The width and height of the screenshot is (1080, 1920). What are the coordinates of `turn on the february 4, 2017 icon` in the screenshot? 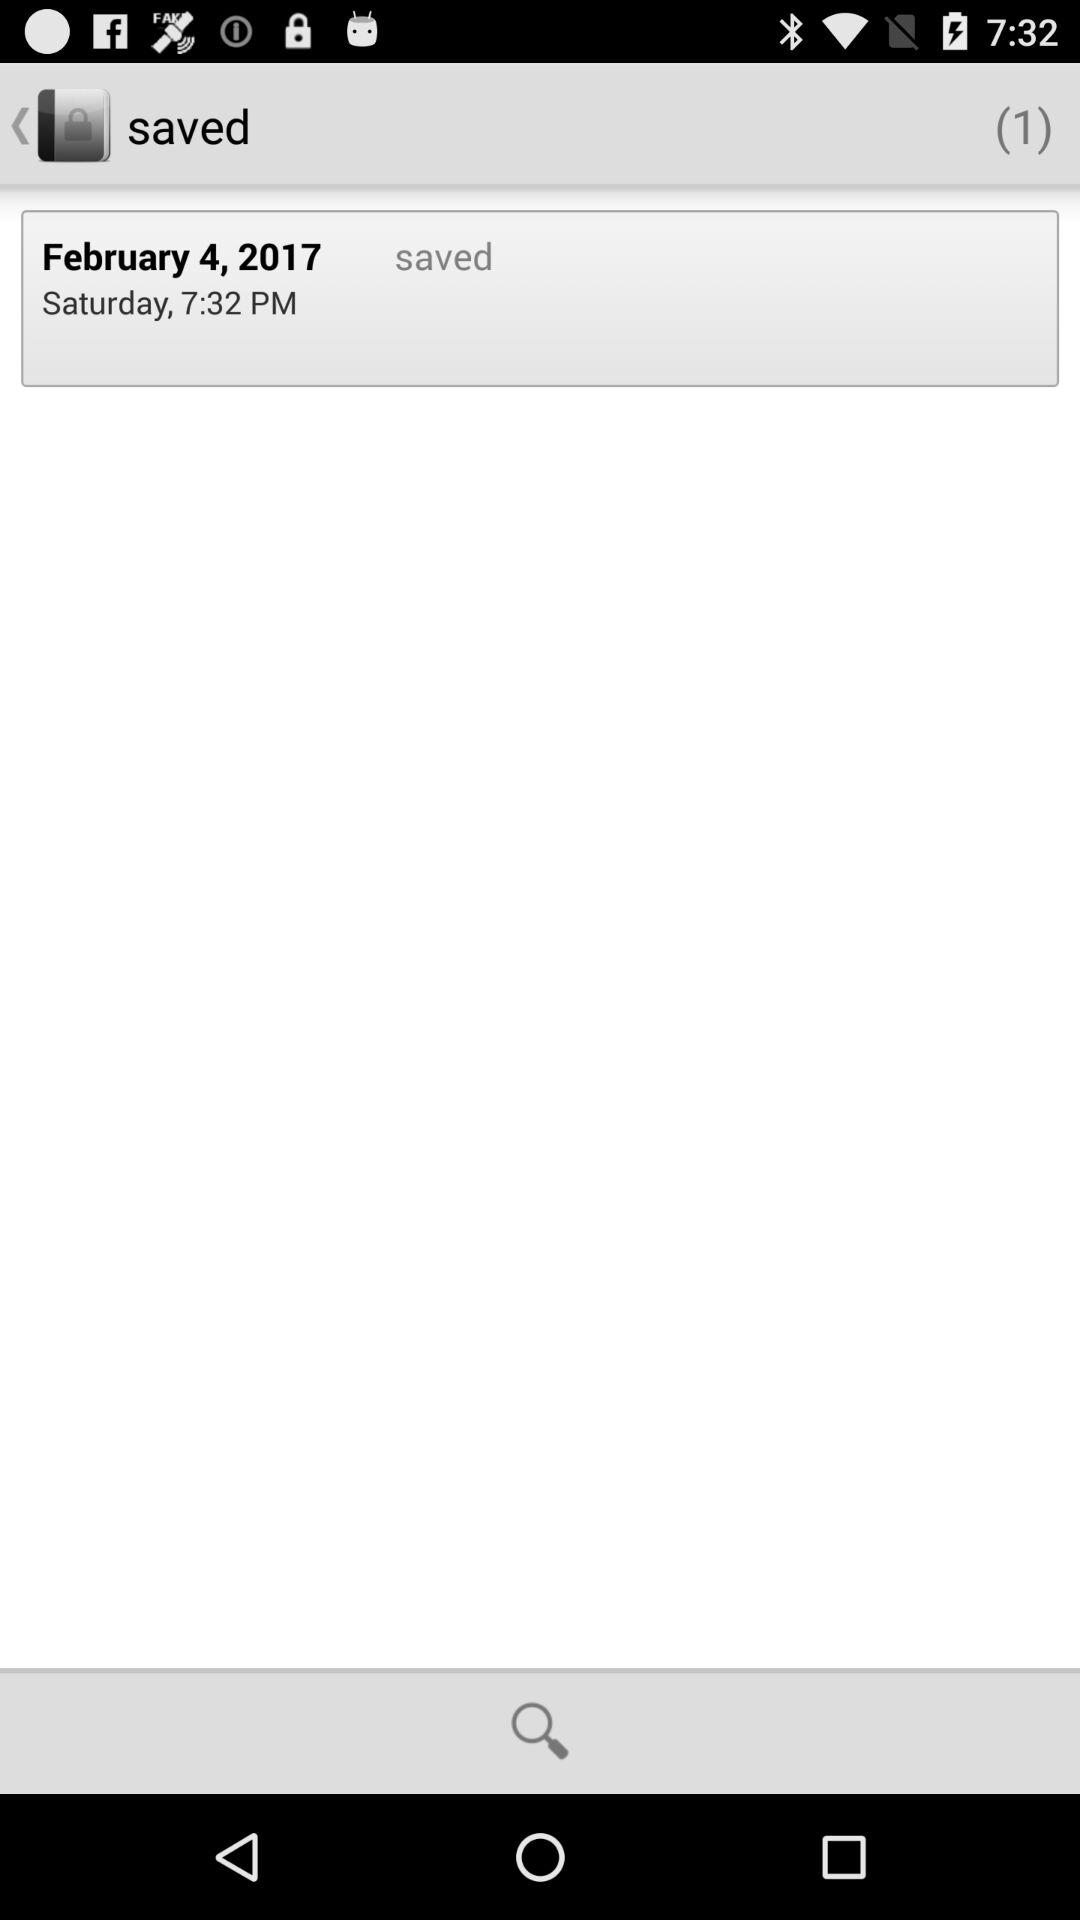 It's located at (197, 255).